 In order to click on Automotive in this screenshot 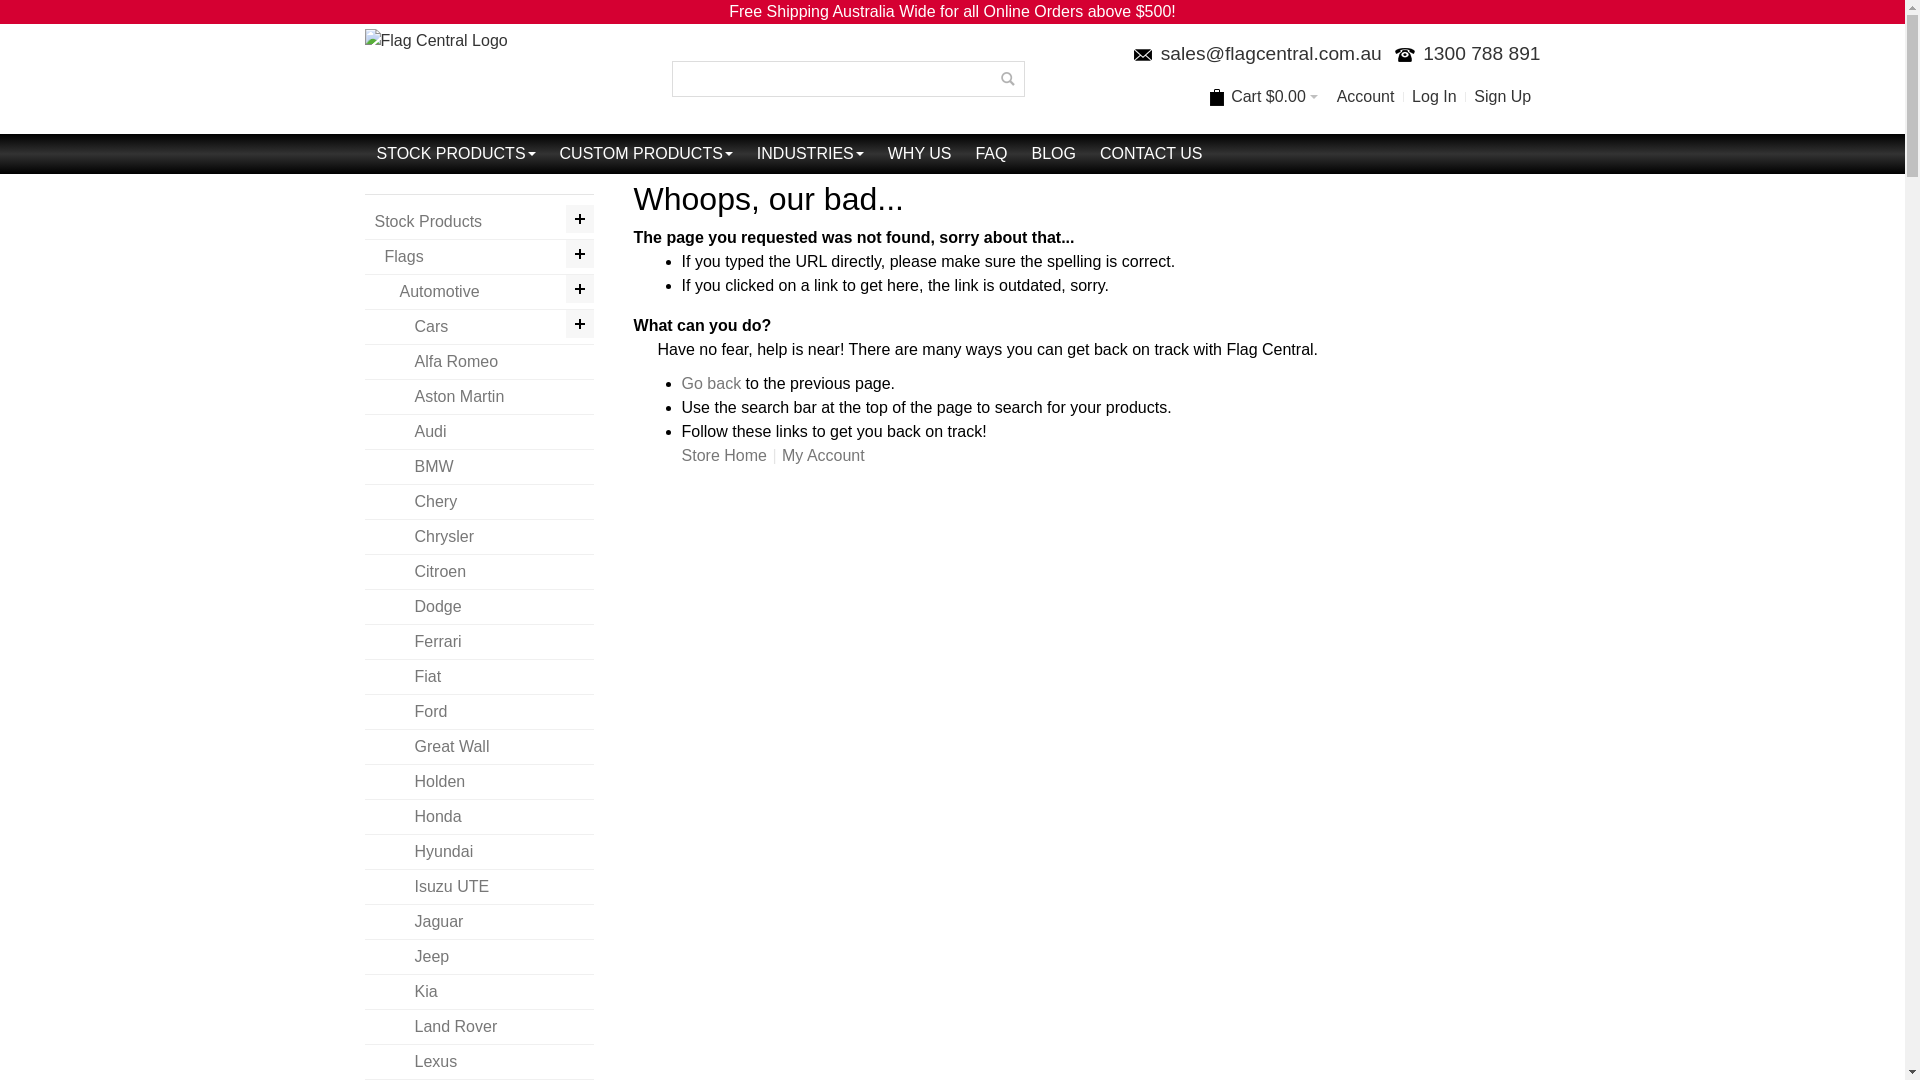, I will do `click(479, 292)`.